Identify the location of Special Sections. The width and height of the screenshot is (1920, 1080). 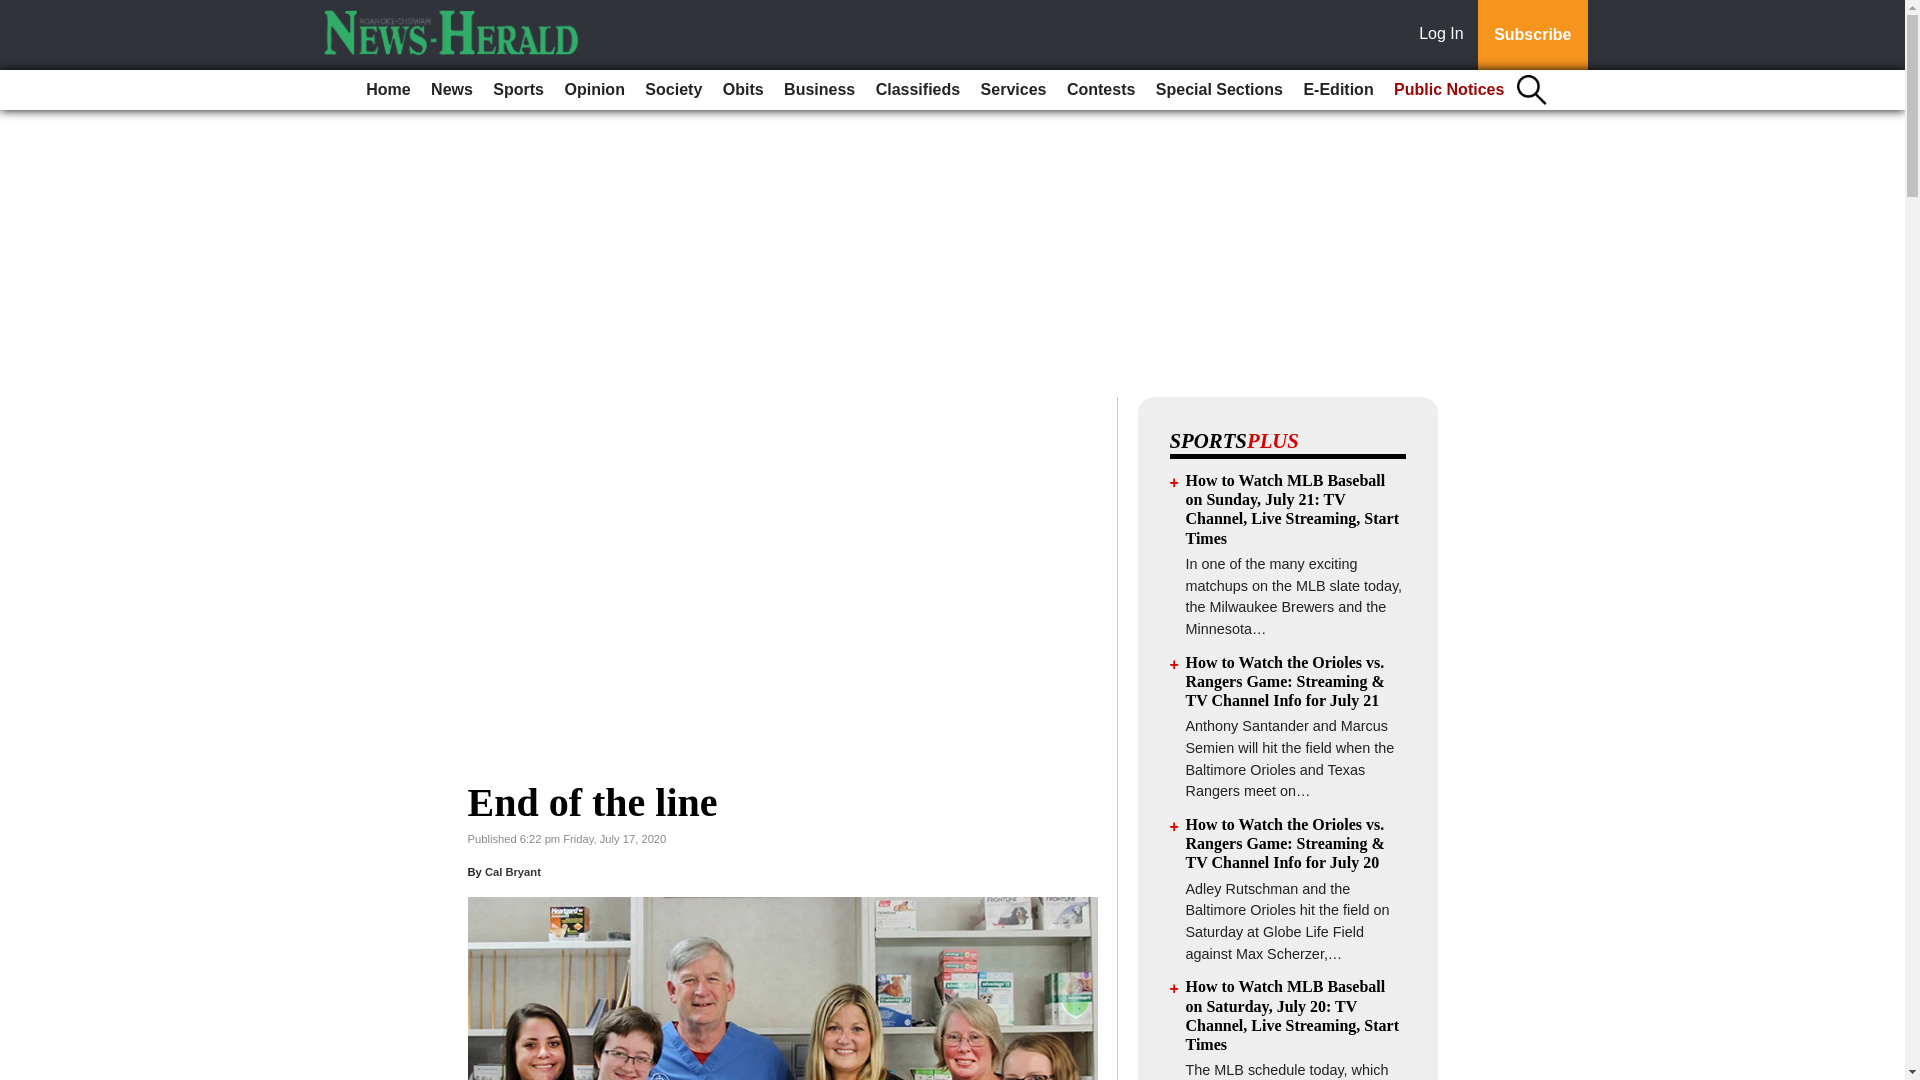
(1219, 90).